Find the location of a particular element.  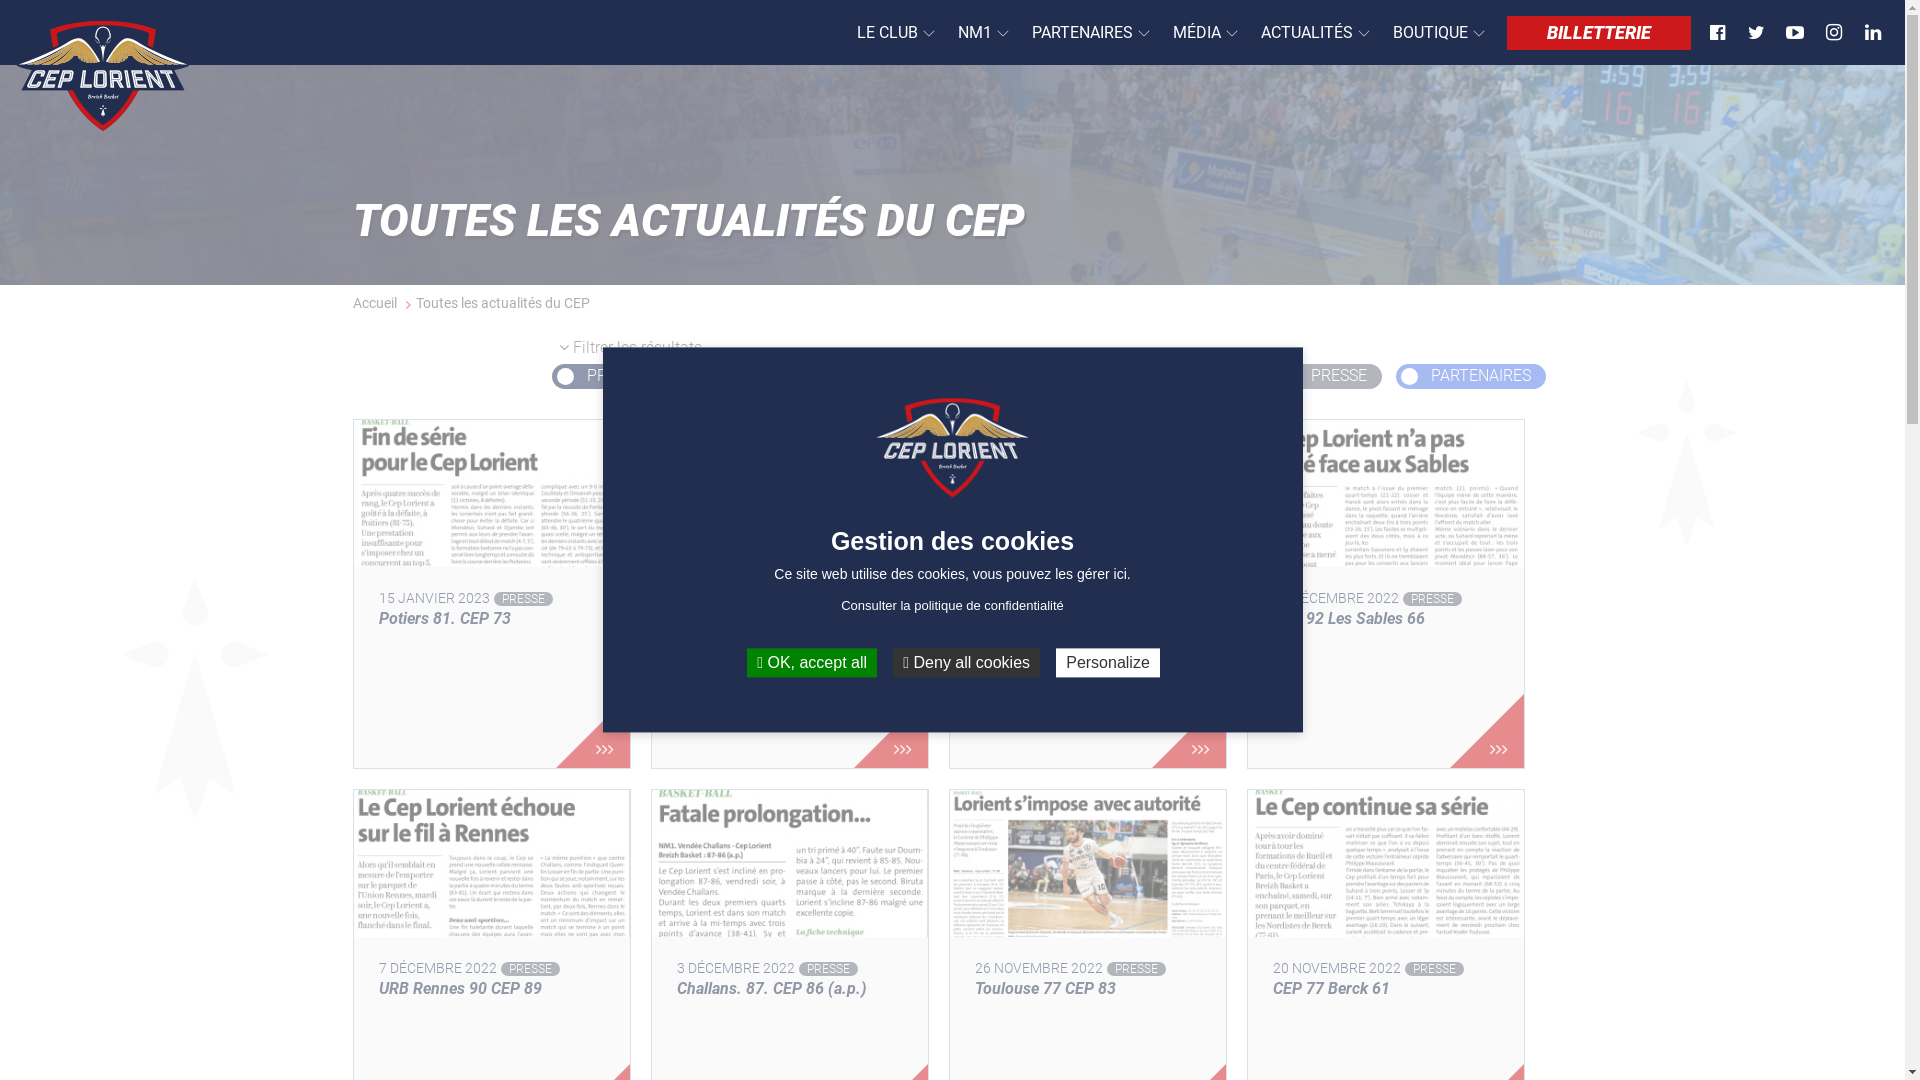

PROS is located at coordinates (597, 376).